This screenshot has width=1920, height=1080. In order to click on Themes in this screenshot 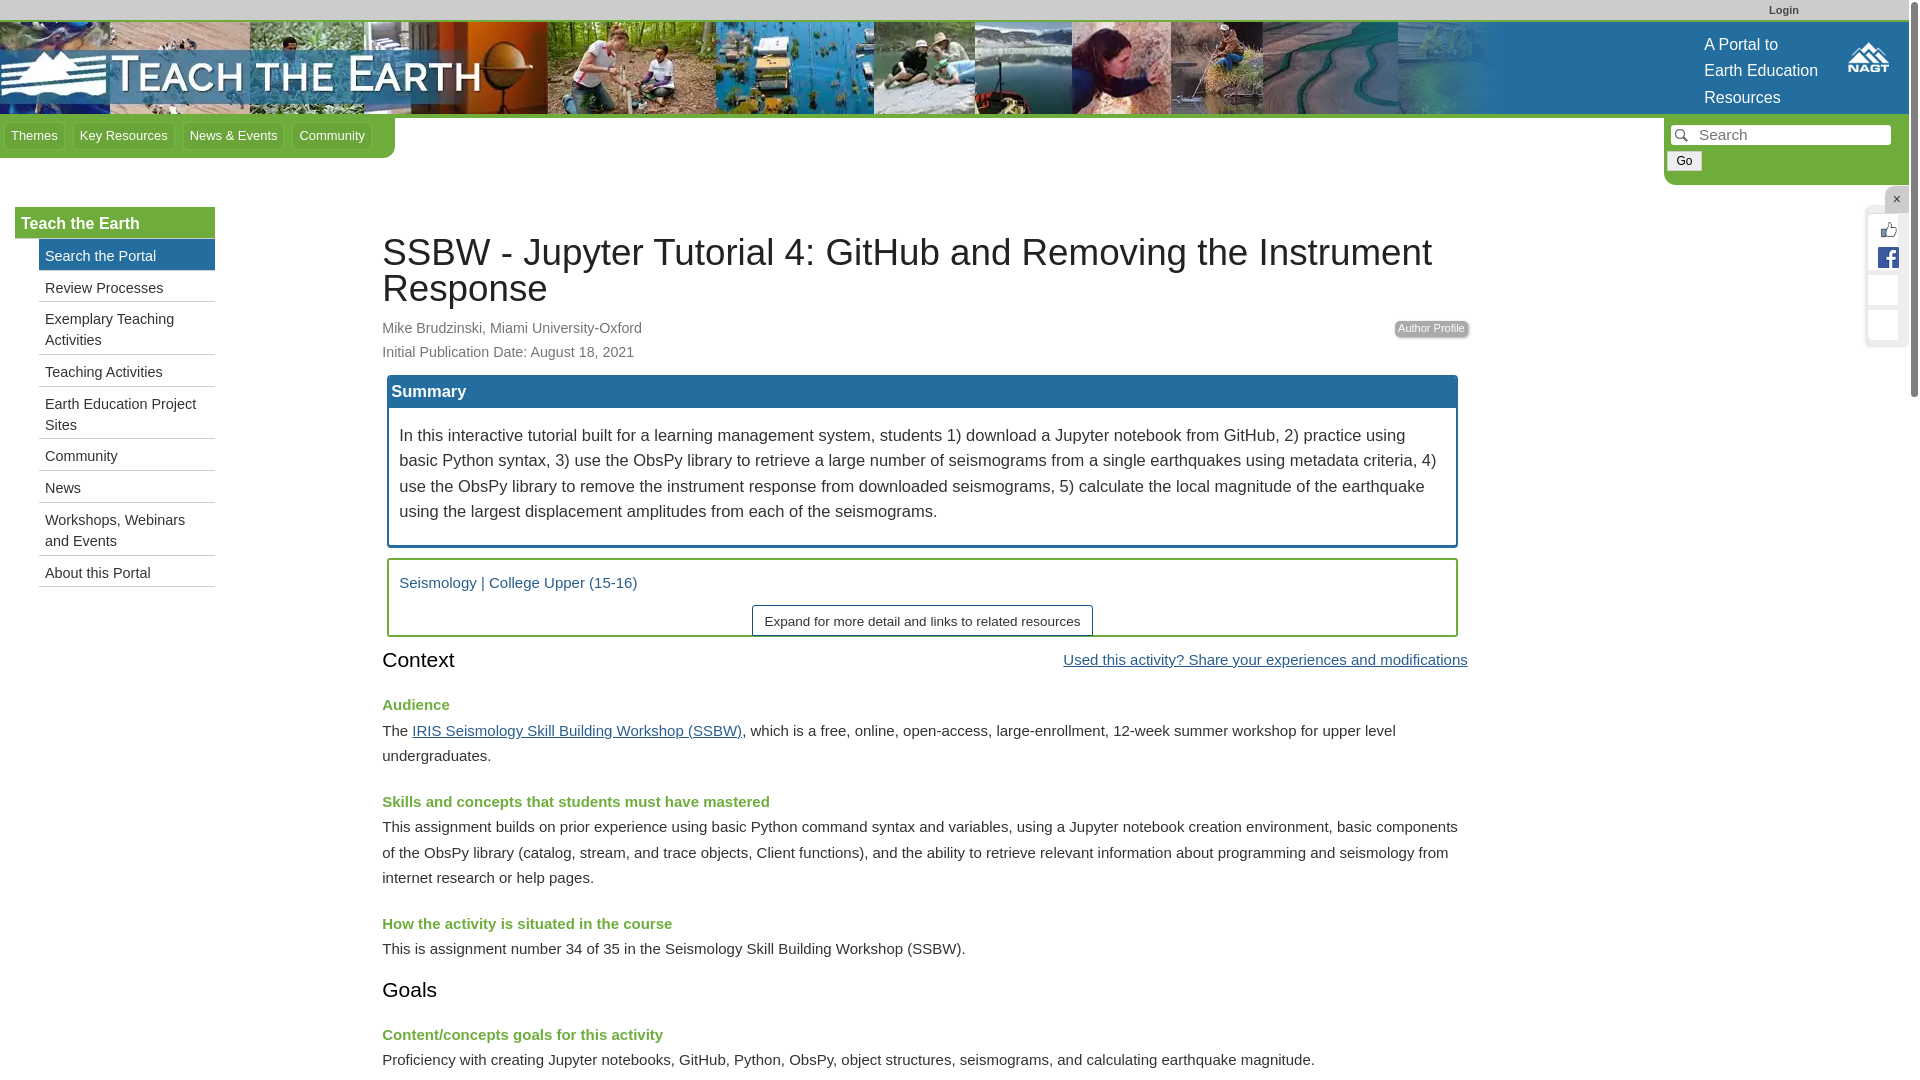, I will do `click(34, 136)`.